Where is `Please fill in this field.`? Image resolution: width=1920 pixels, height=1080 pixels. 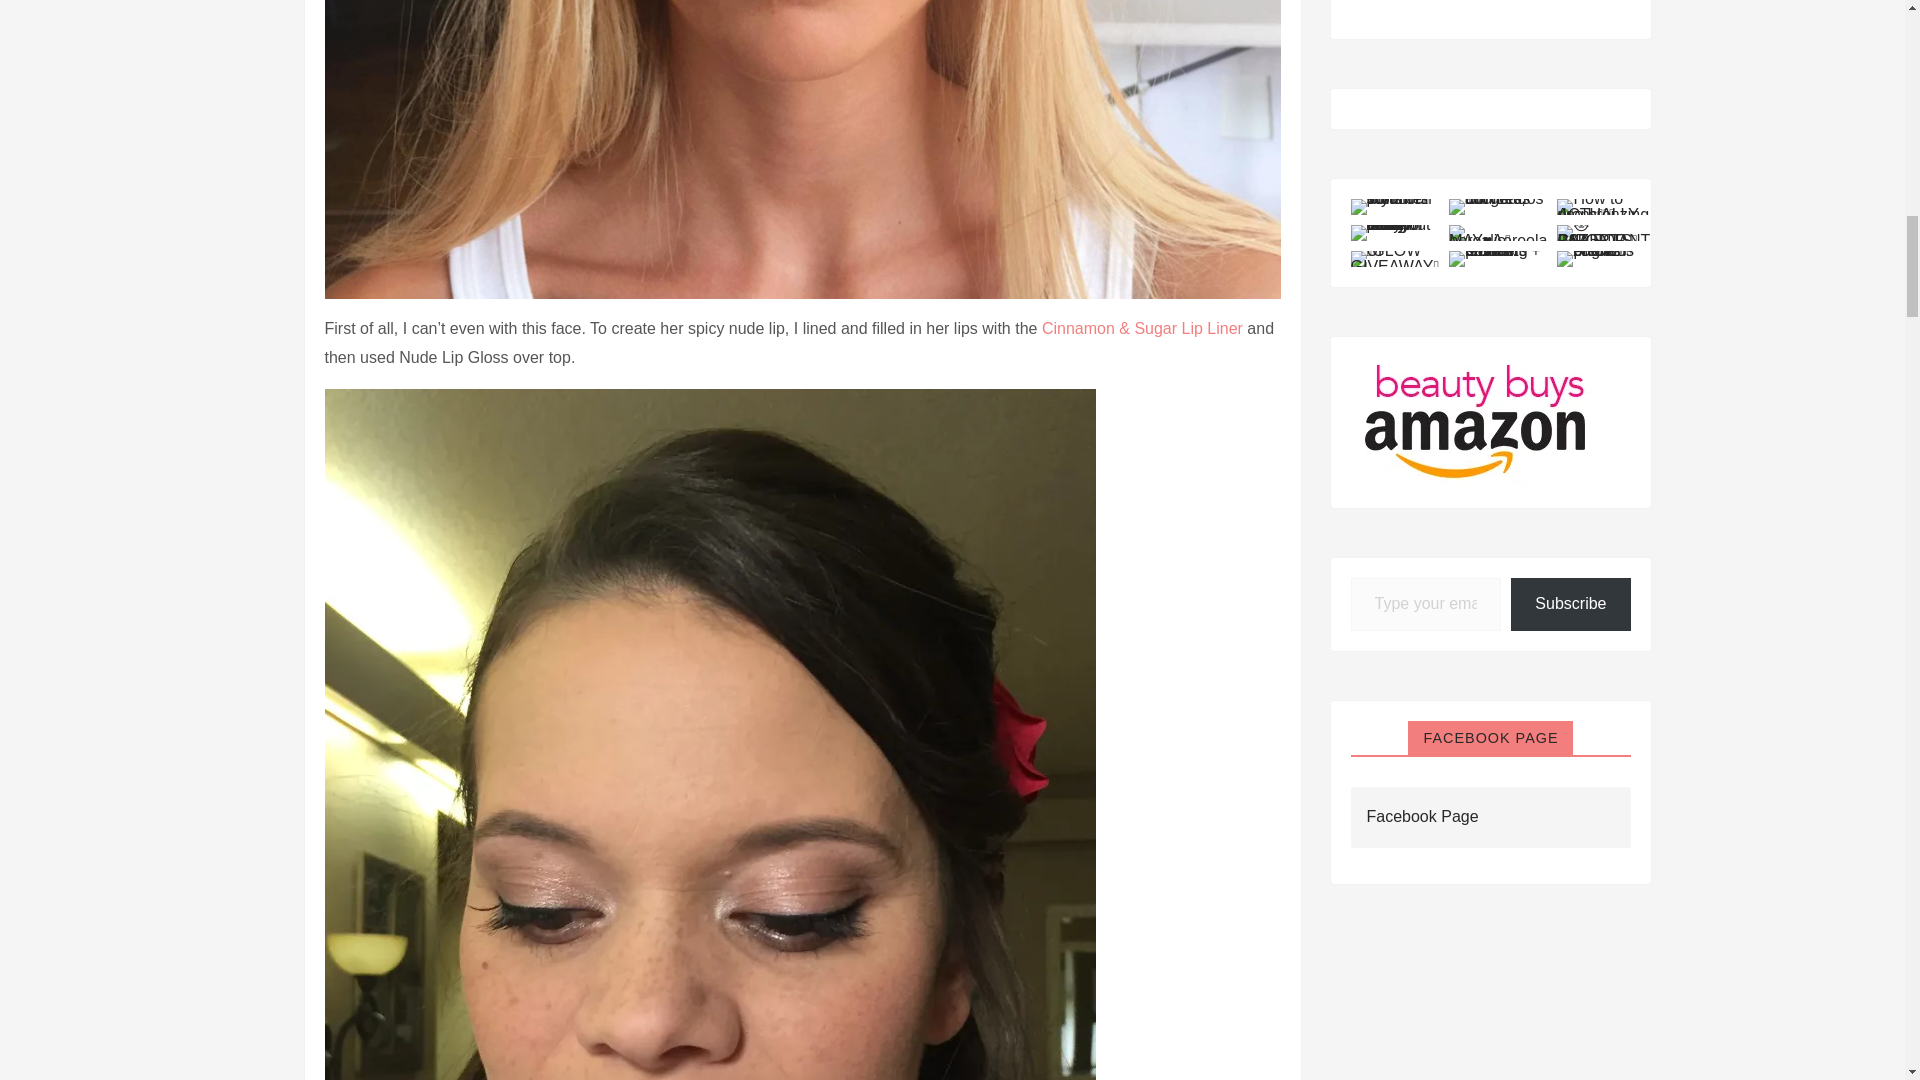
Please fill in this field. is located at coordinates (1425, 604).